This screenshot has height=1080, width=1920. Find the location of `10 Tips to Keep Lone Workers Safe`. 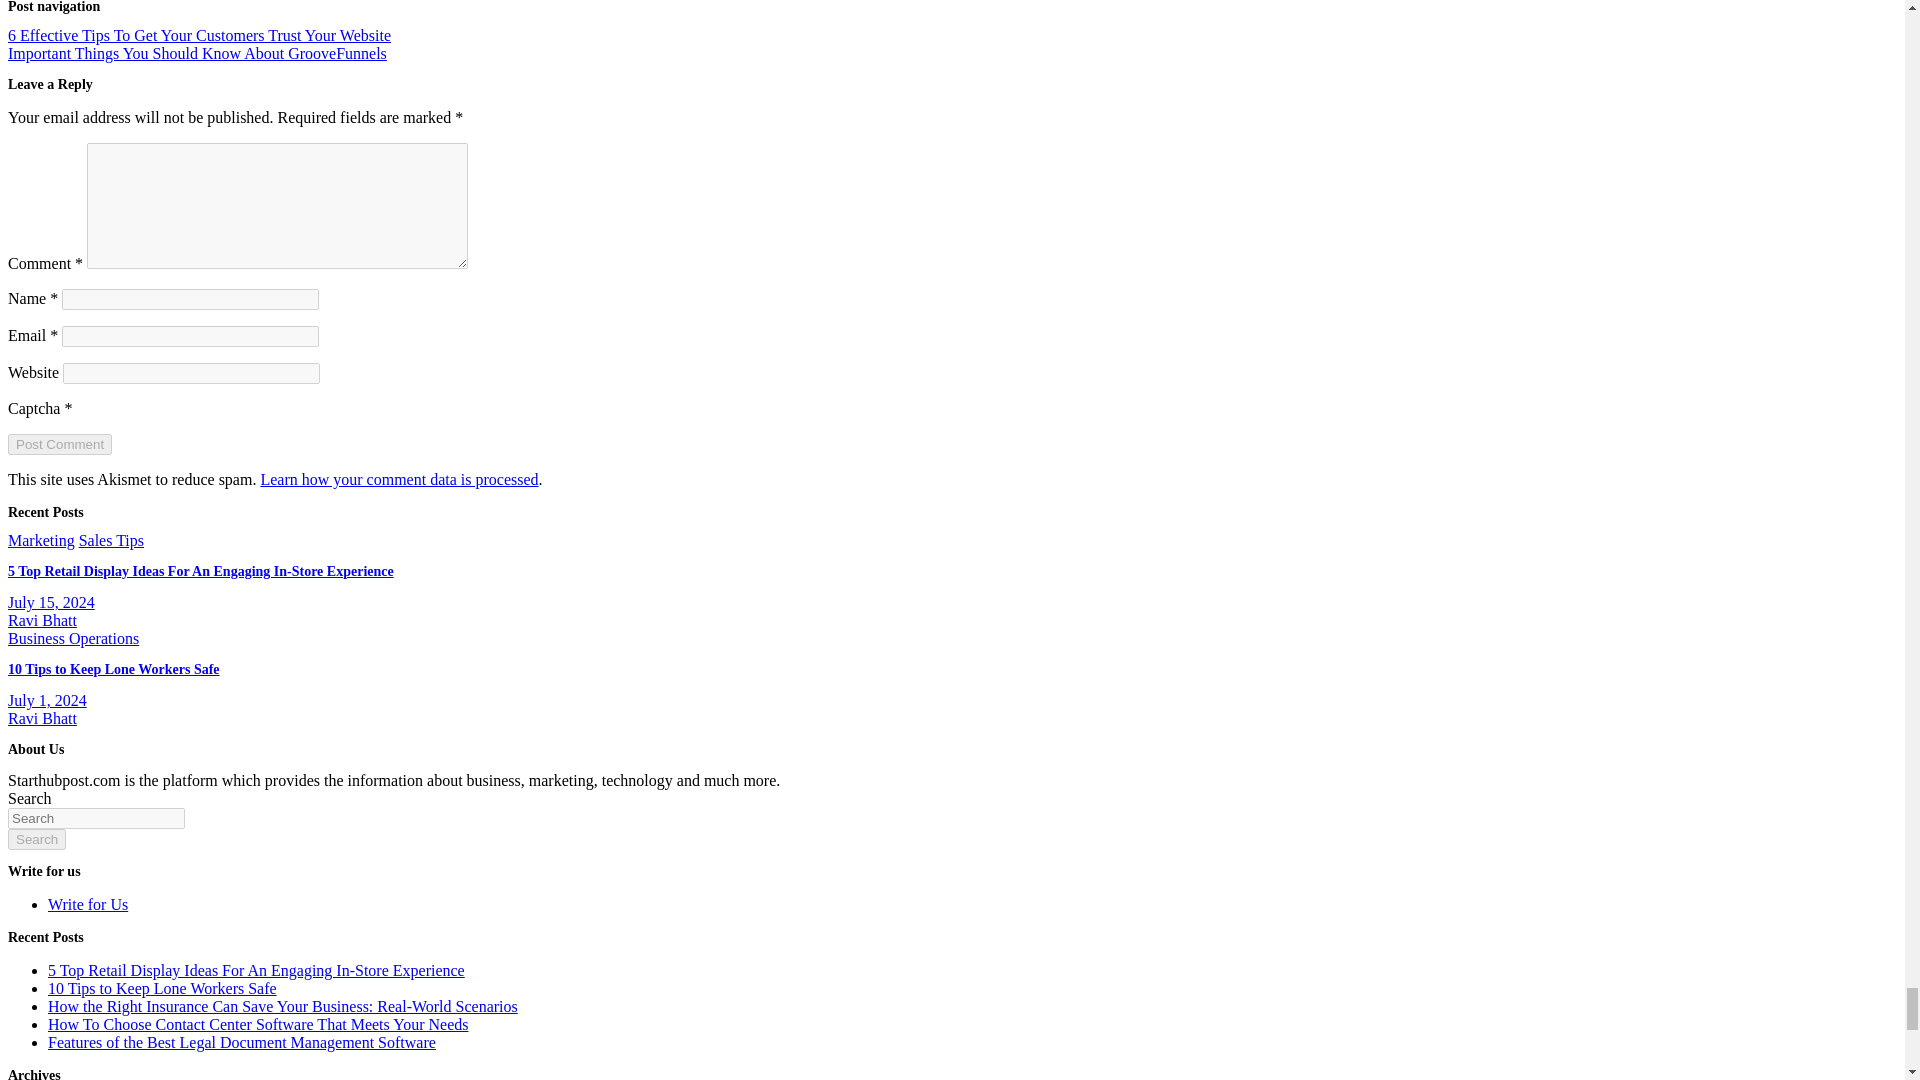

10 Tips to Keep Lone Workers Safe is located at coordinates (46, 700).